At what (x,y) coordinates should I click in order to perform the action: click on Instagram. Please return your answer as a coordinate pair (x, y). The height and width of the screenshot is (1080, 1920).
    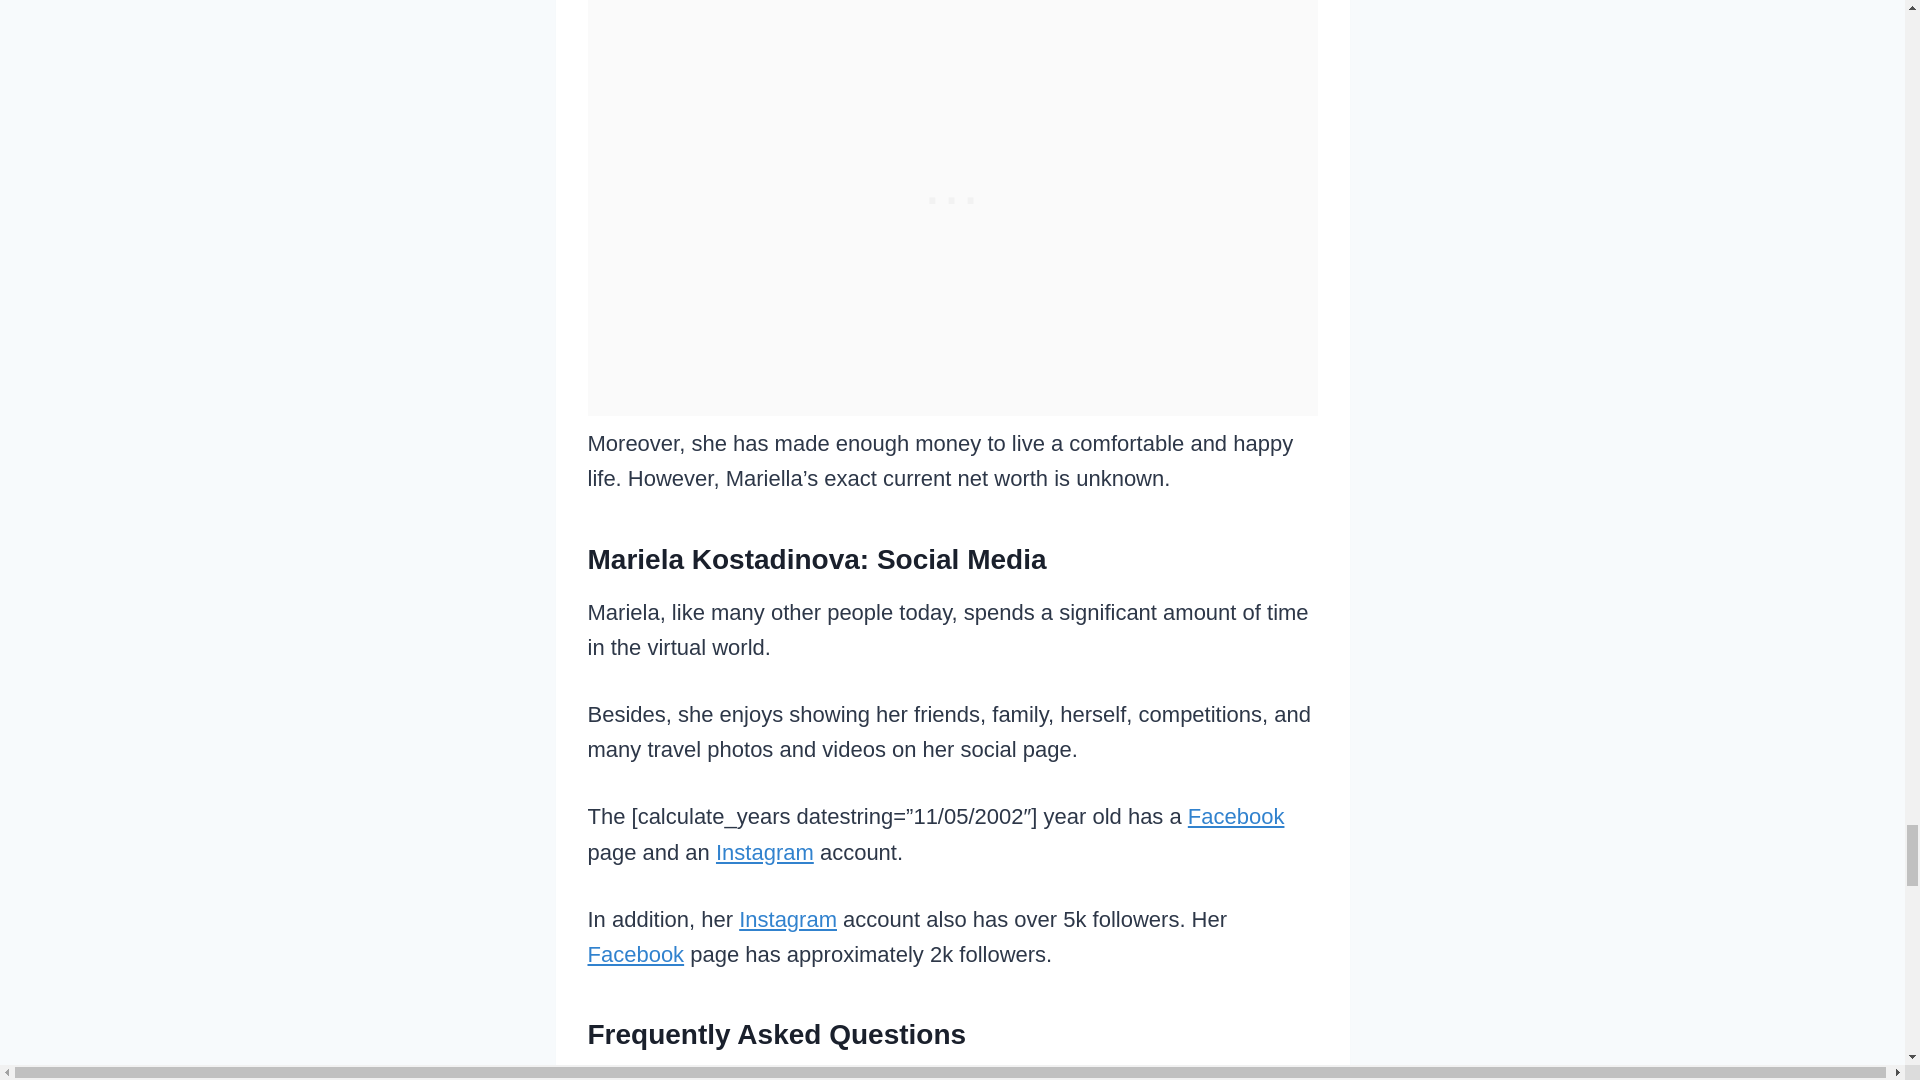
    Looking at the image, I should click on (765, 852).